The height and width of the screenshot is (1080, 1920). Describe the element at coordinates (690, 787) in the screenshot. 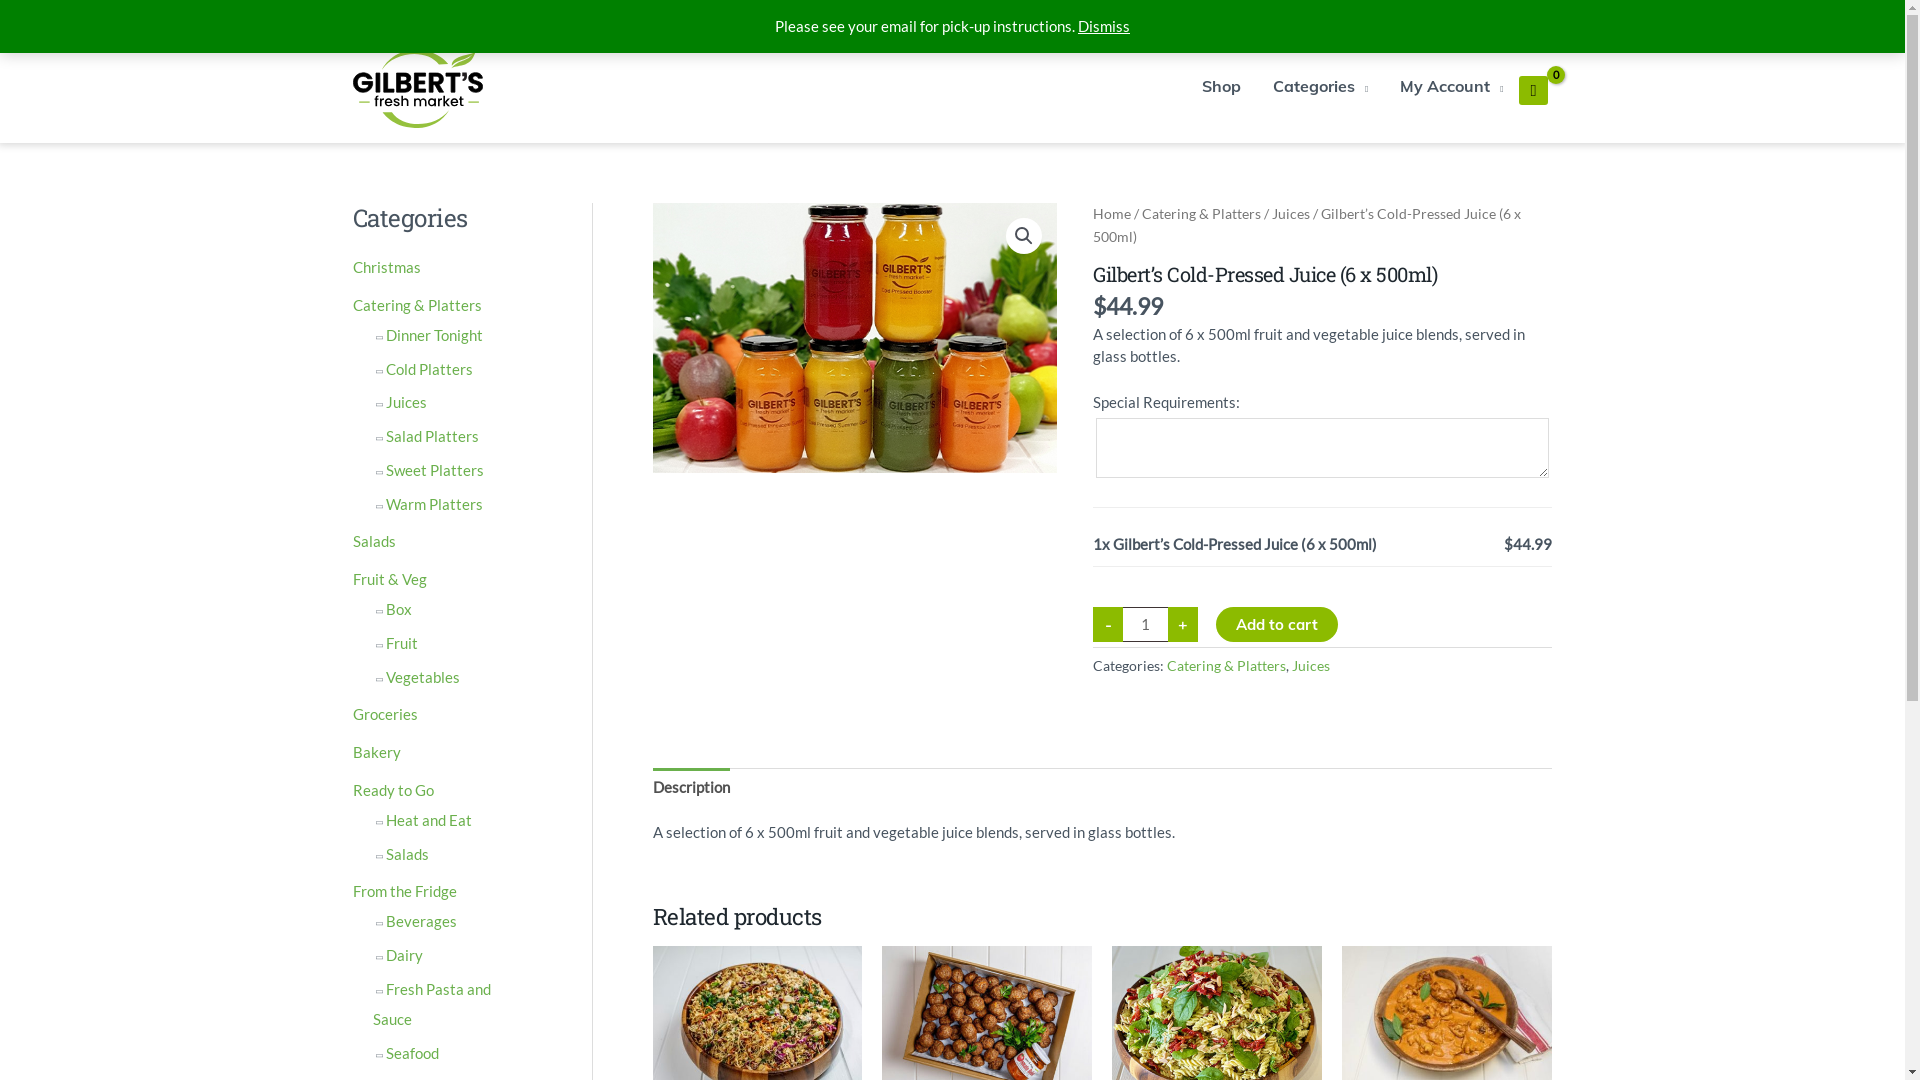

I see `Description` at that location.